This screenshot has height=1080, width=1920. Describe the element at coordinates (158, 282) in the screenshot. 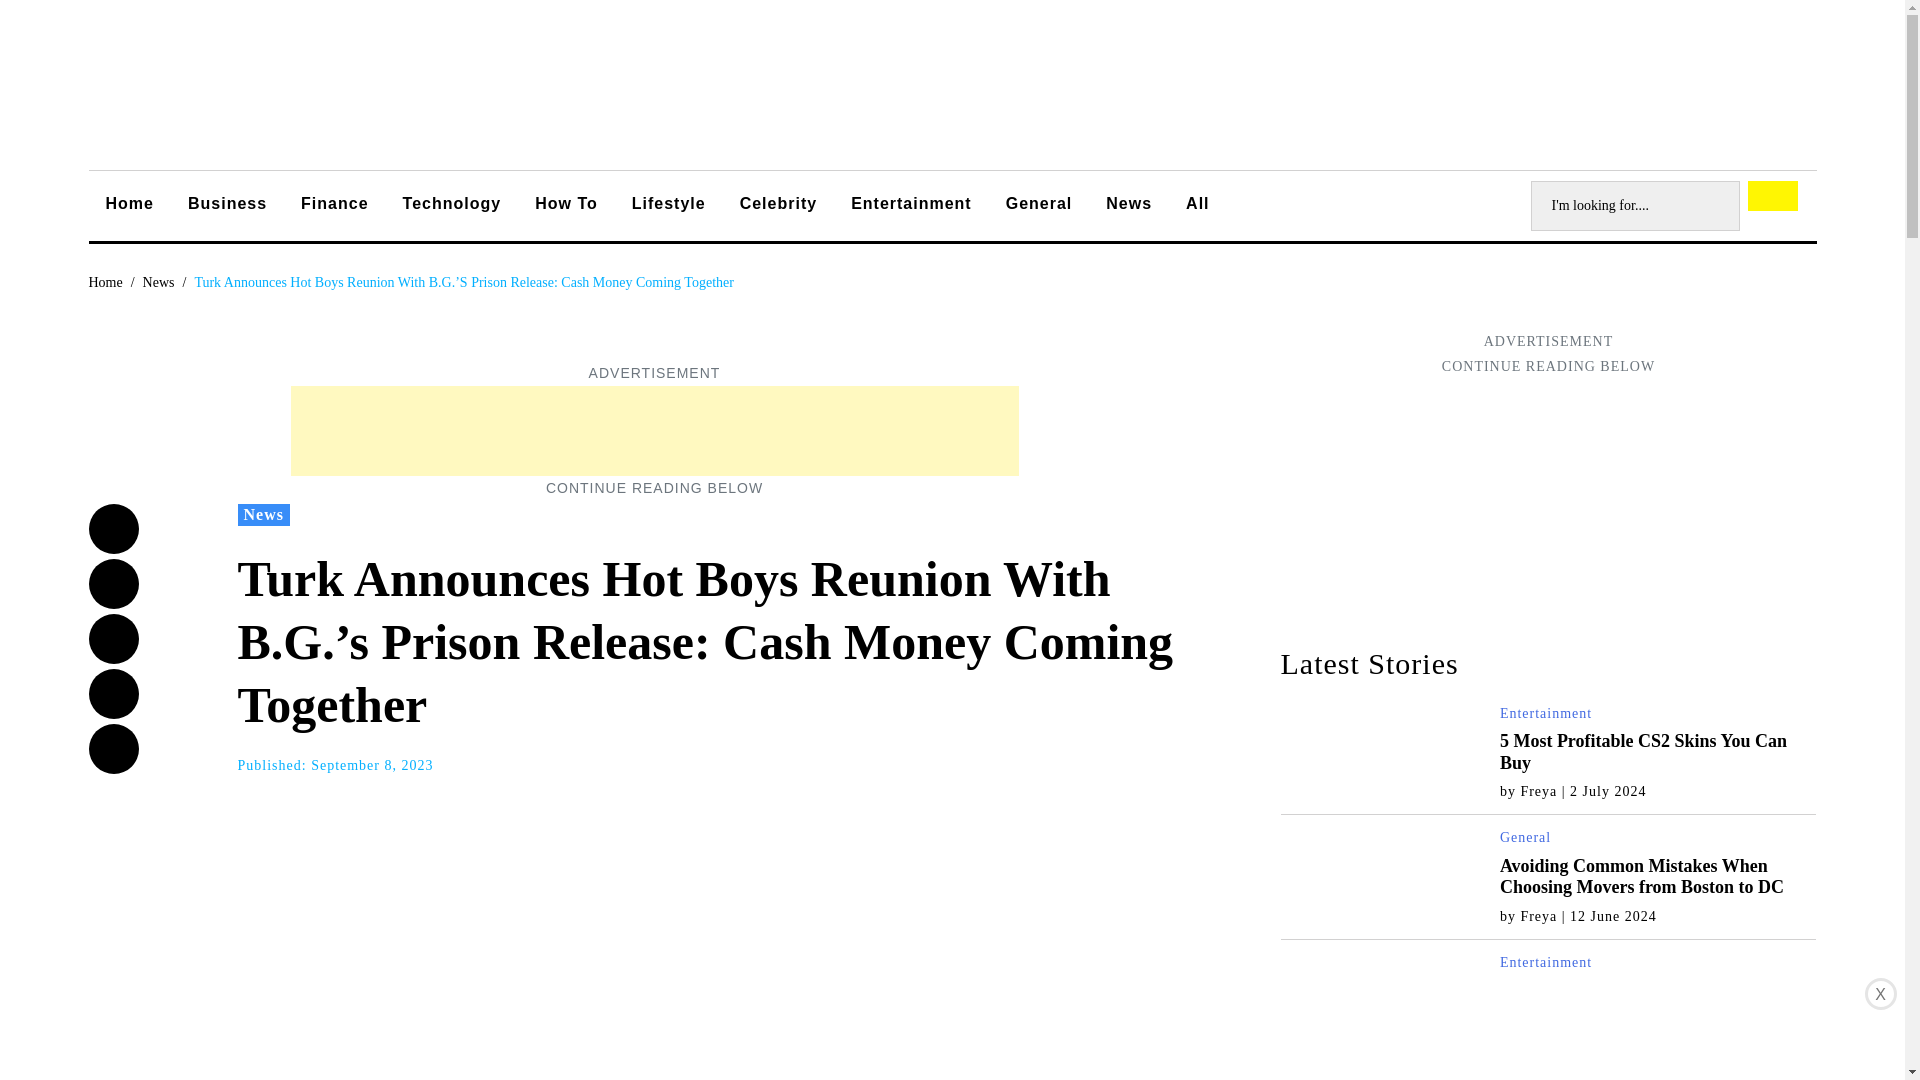

I see `News` at that location.